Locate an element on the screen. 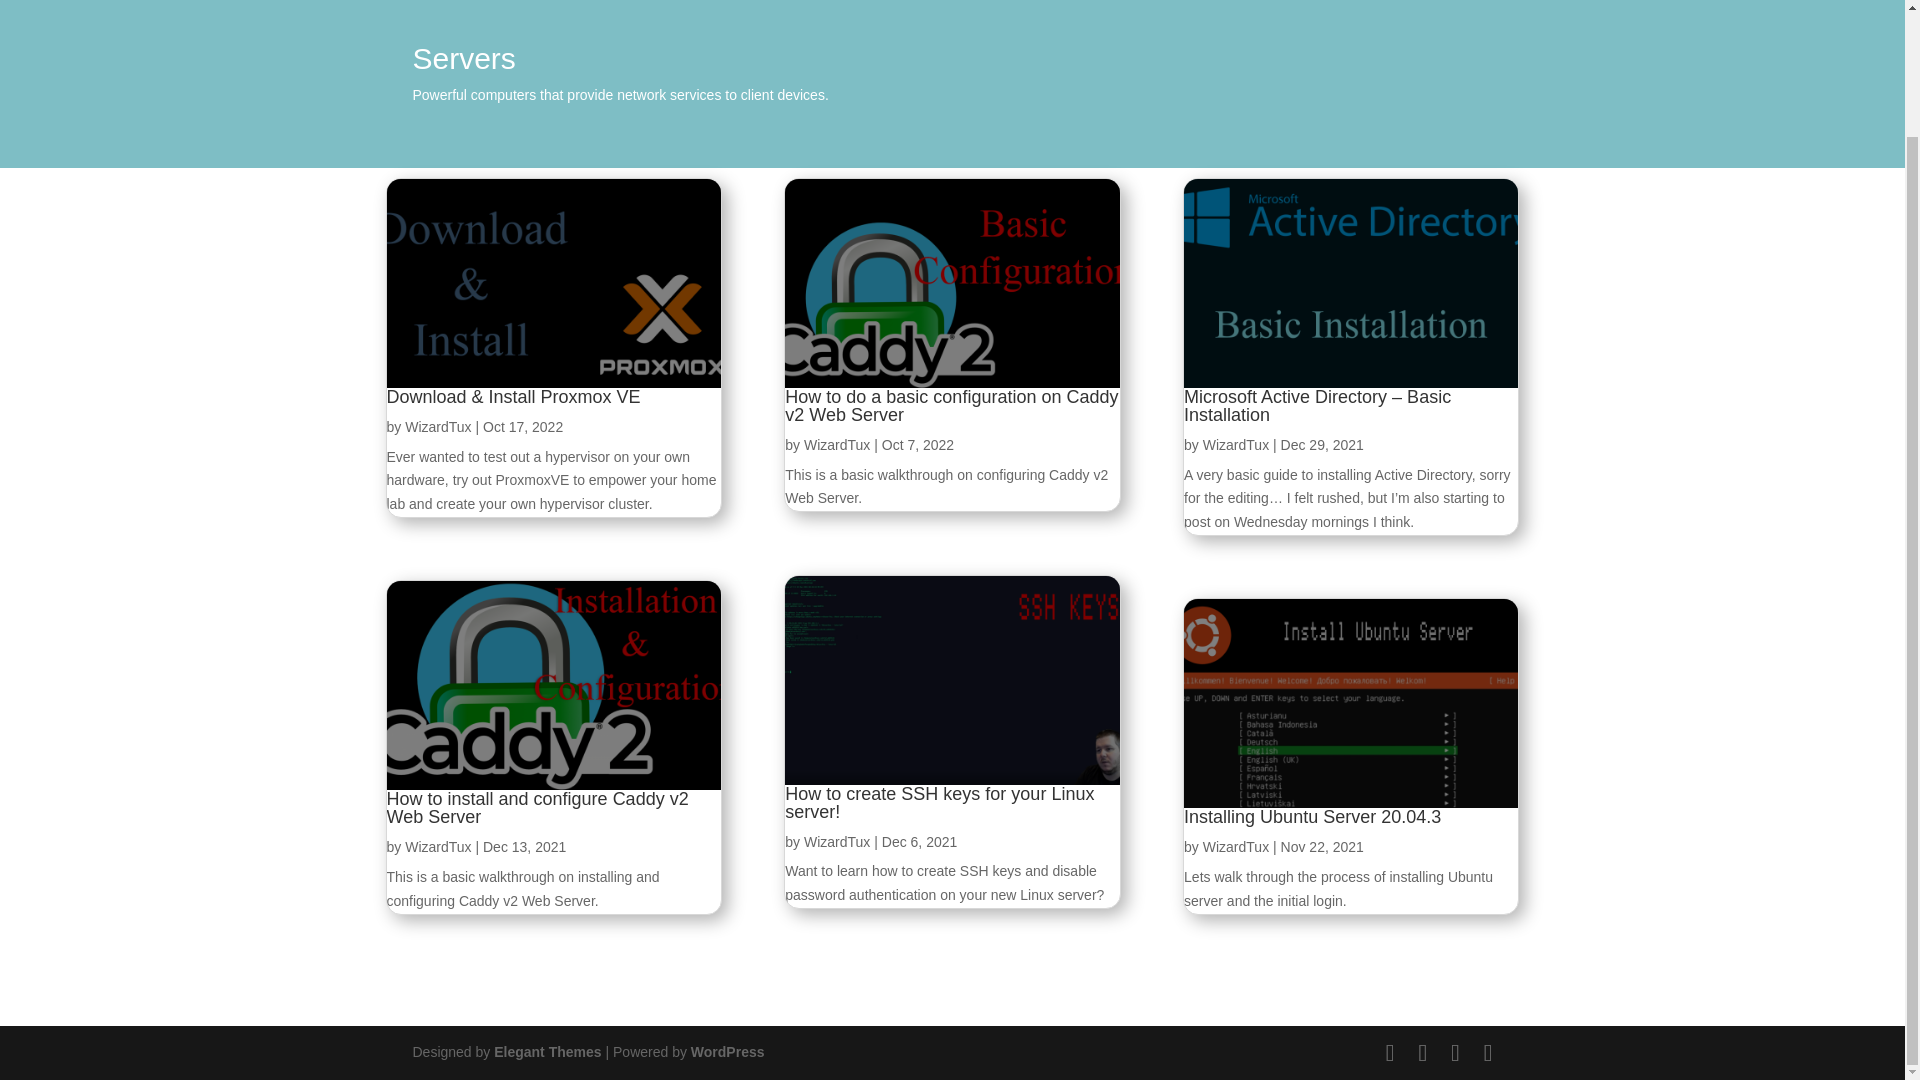  WizardTux is located at coordinates (836, 444).